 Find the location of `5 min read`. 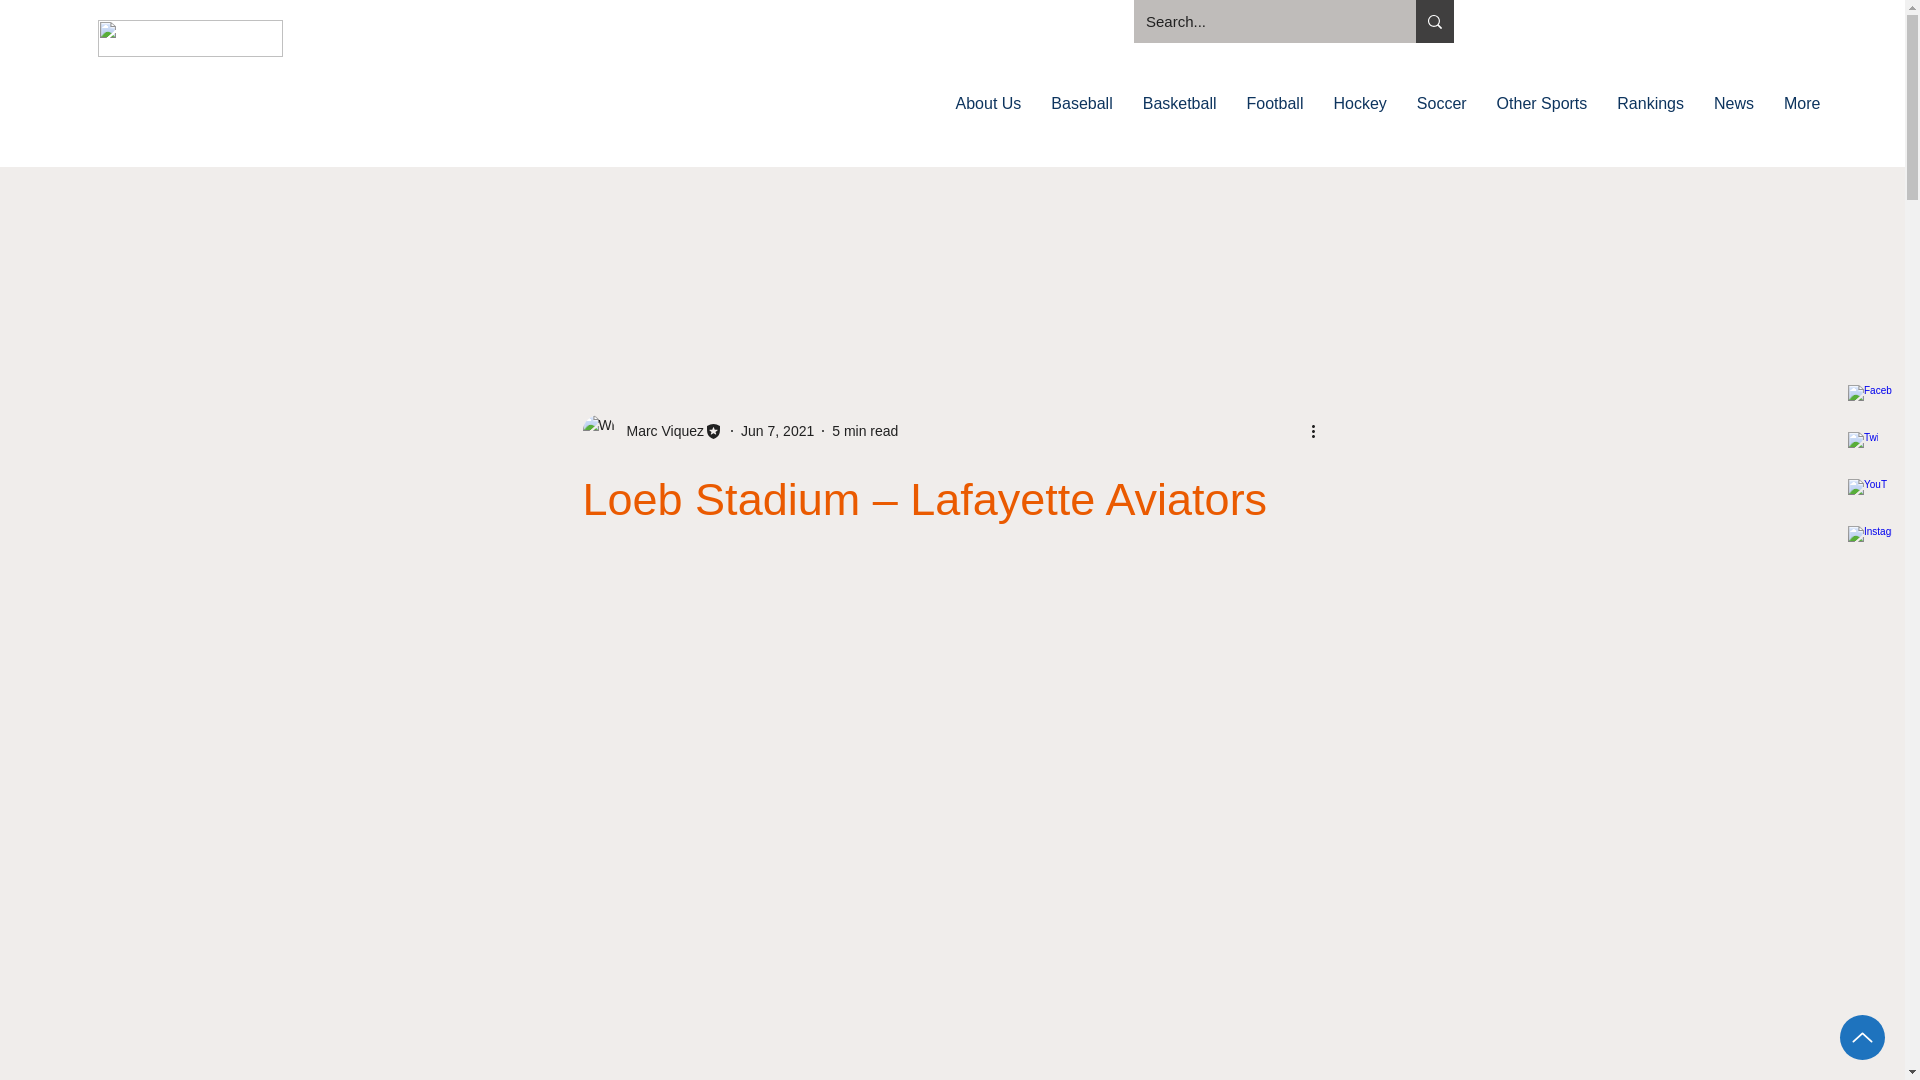

5 min read is located at coordinates (864, 430).